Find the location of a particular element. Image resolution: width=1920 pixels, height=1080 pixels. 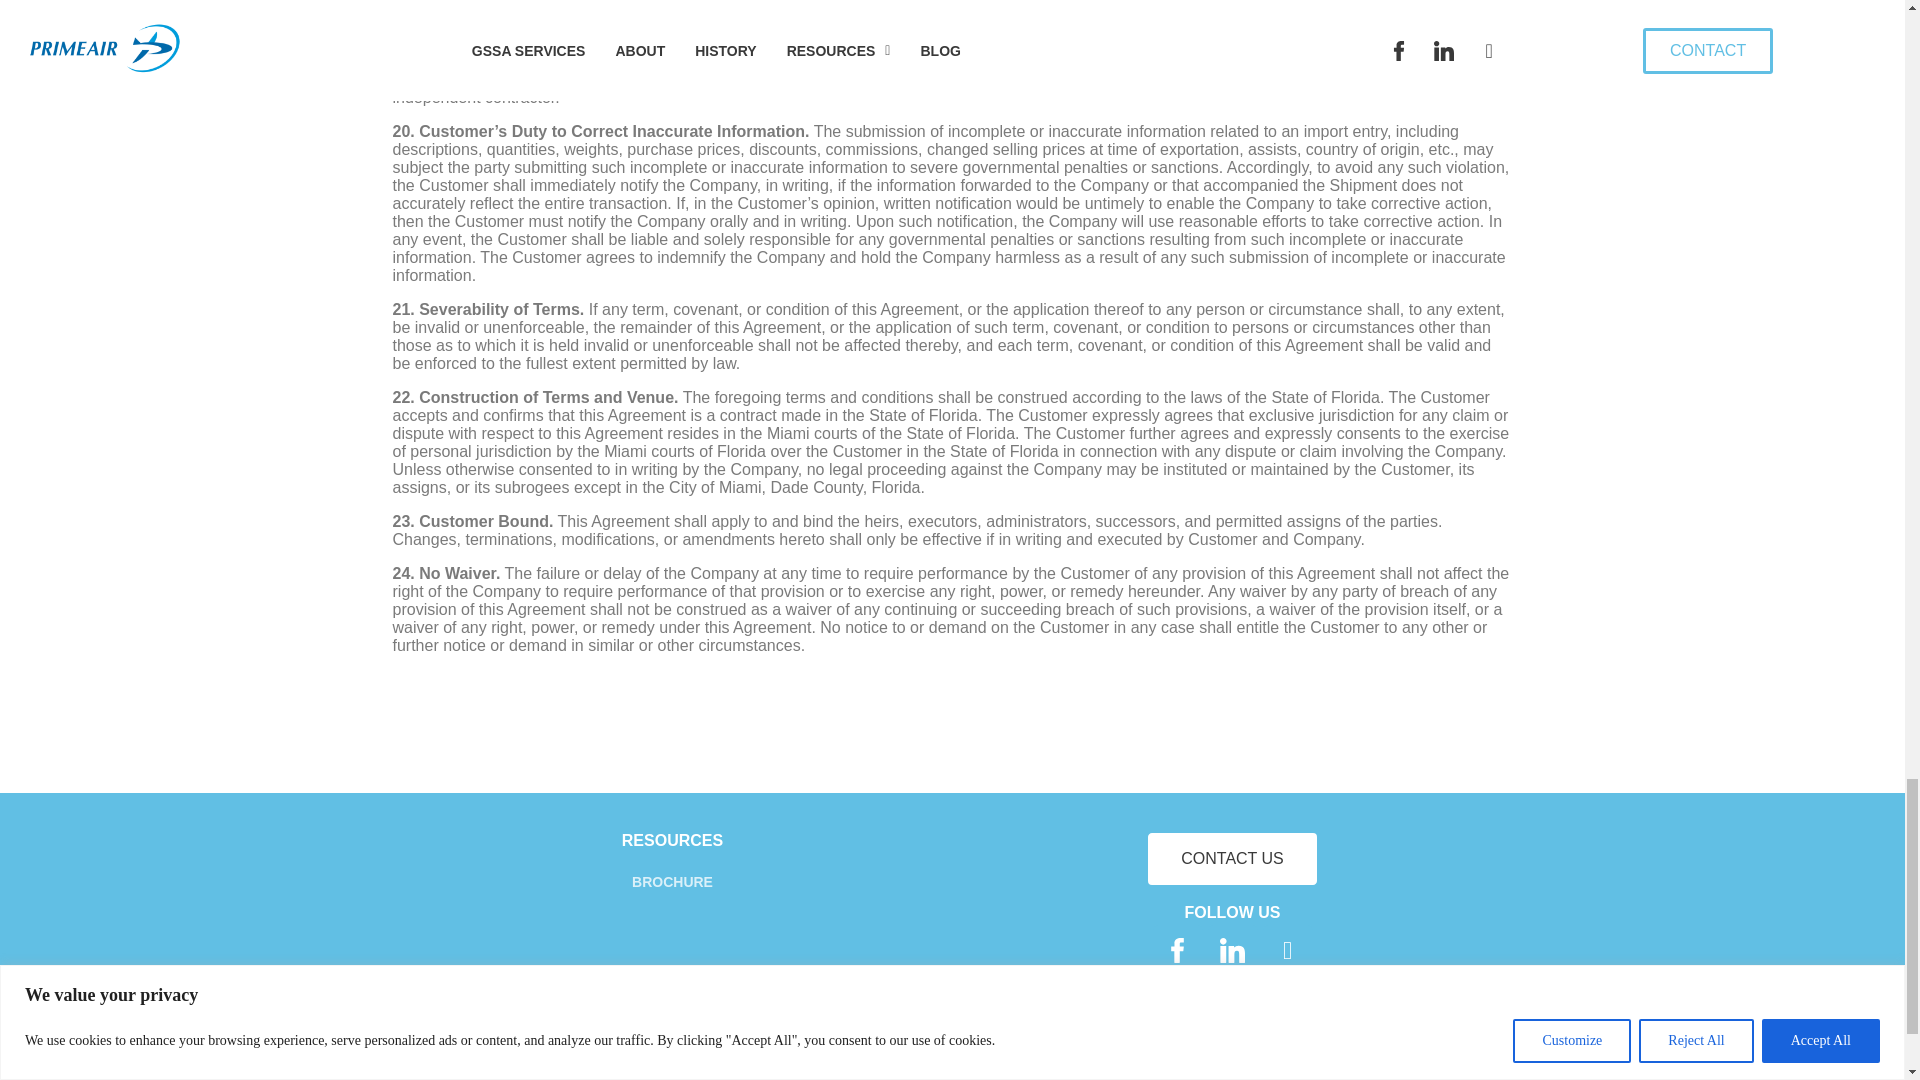

BROCHURE is located at coordinates (672, 882).